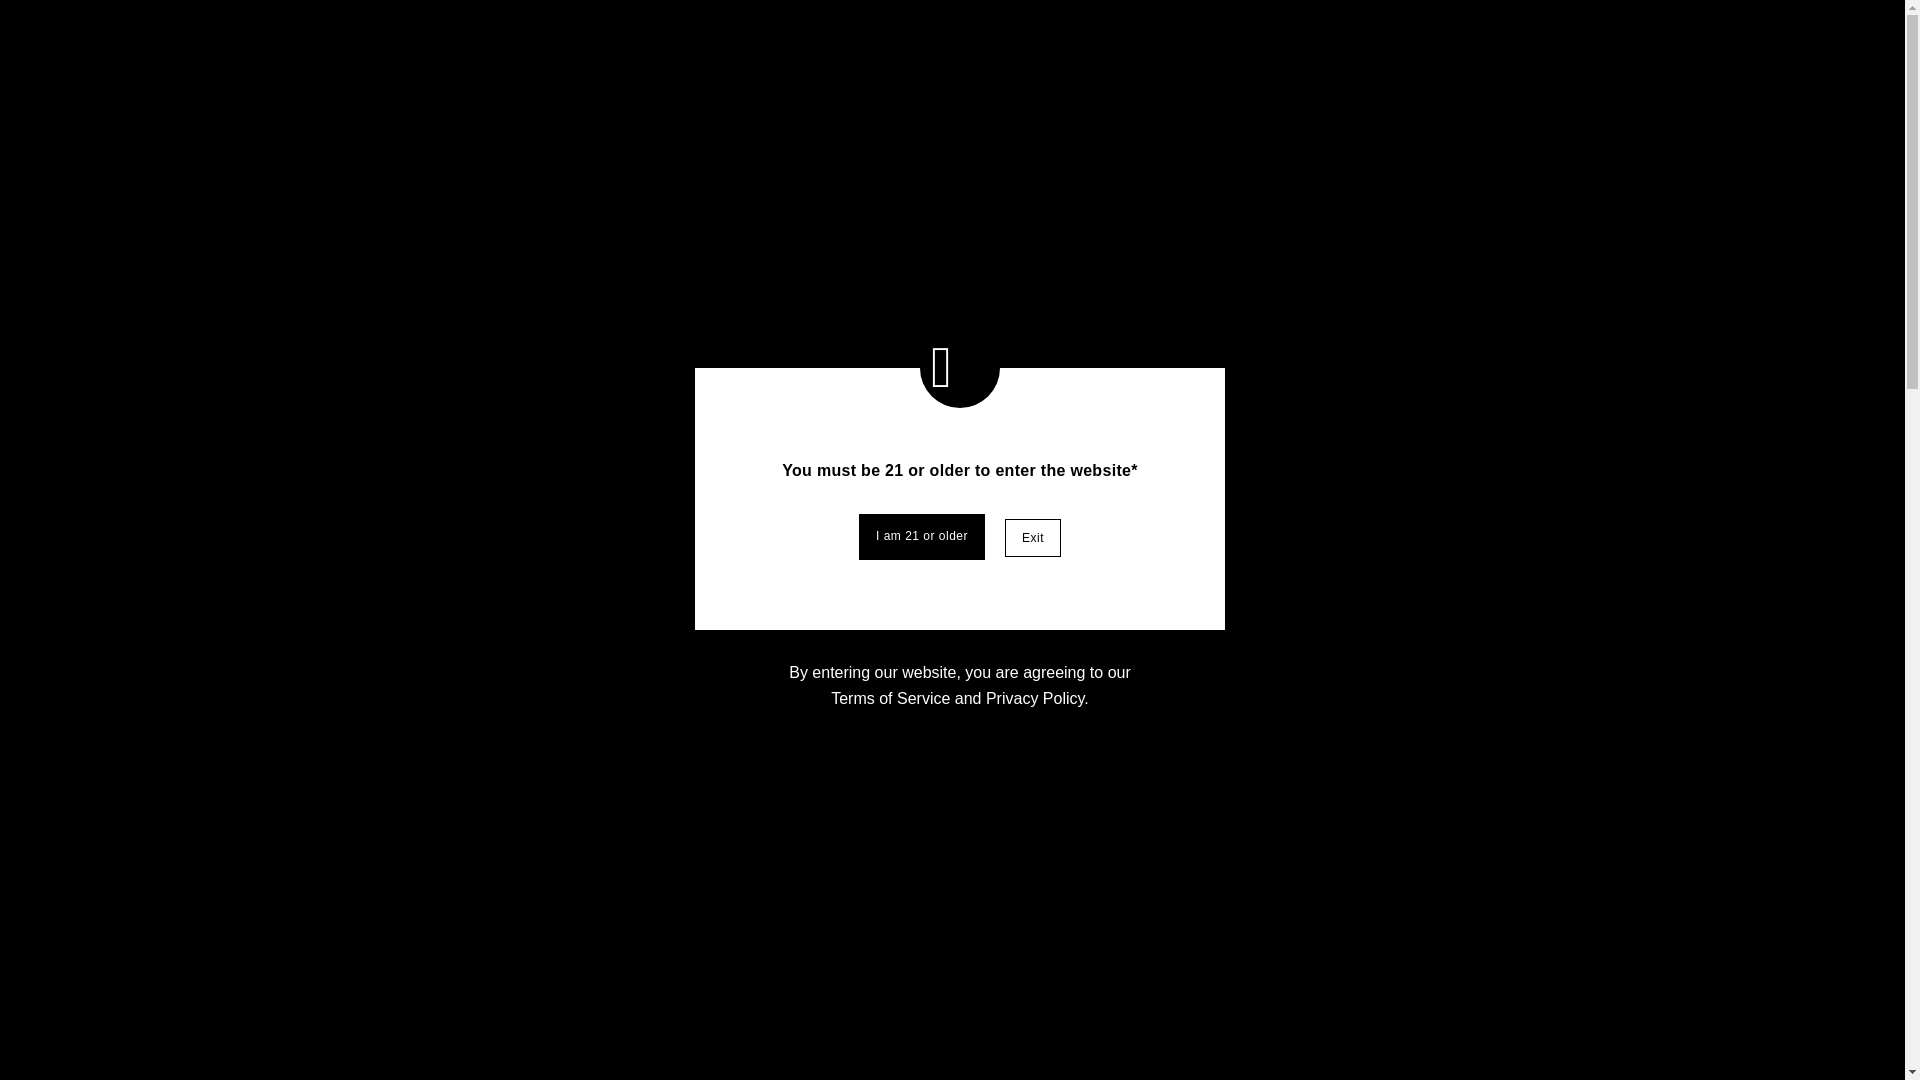  Describe the element at coordinates (883, 32) in the screenshot. I see `hundredth Verano dispensary` at that location.